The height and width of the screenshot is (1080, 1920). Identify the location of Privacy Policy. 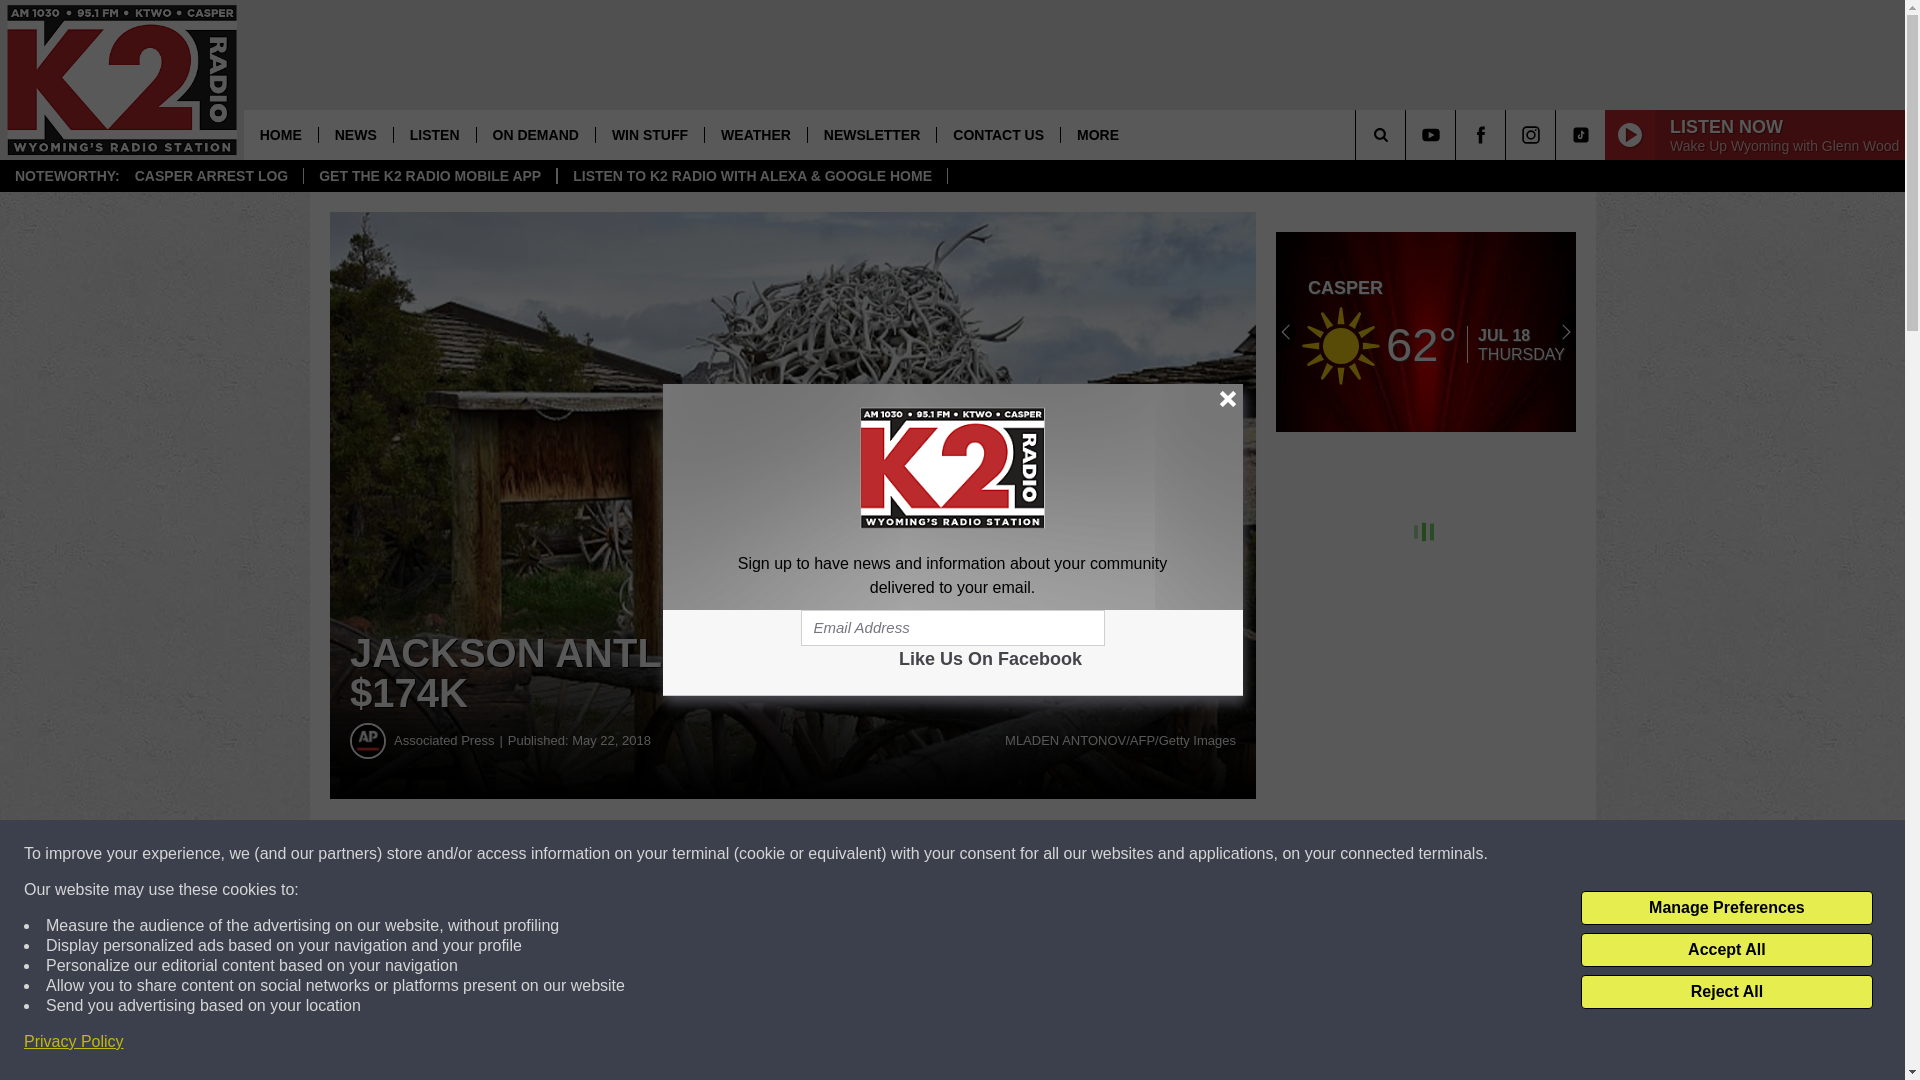
(74, 1042).